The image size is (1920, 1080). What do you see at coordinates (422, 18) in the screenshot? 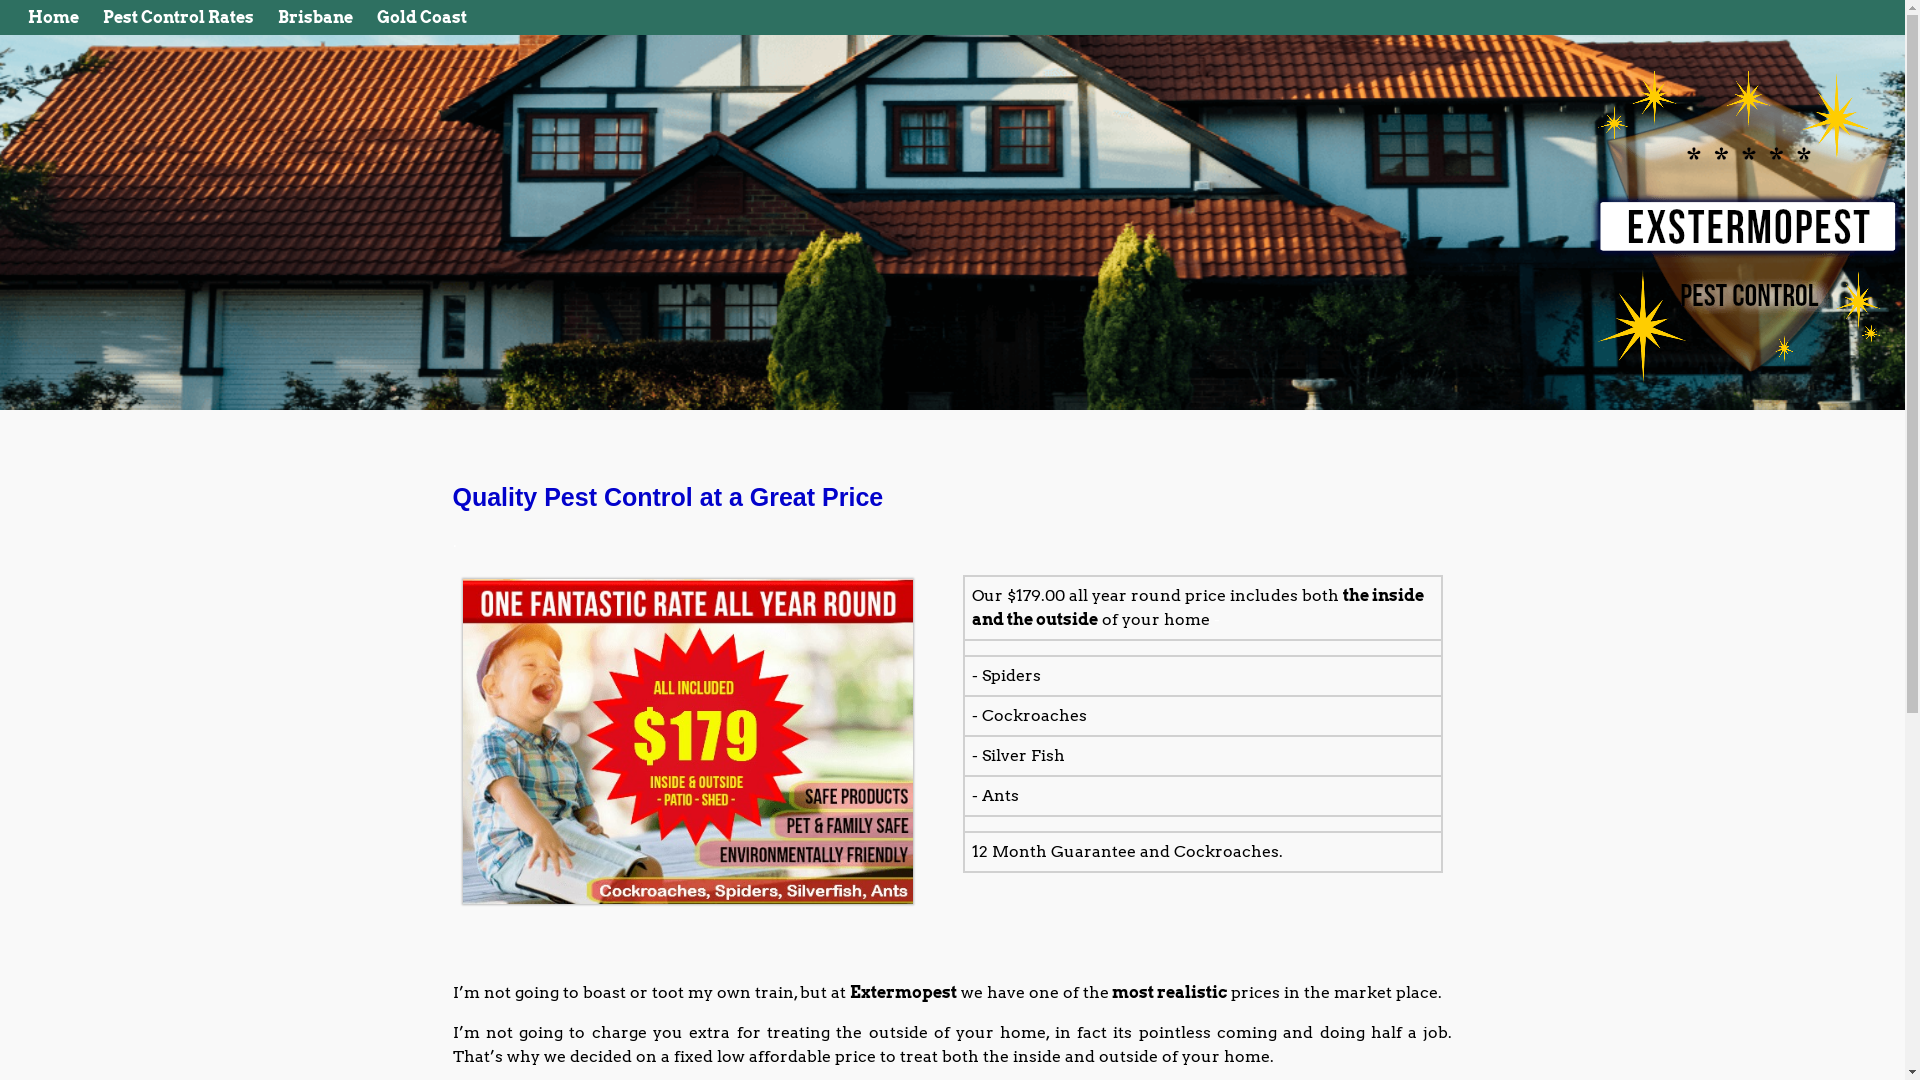
I see `Gold Coast` at bounding box center [422, 18].